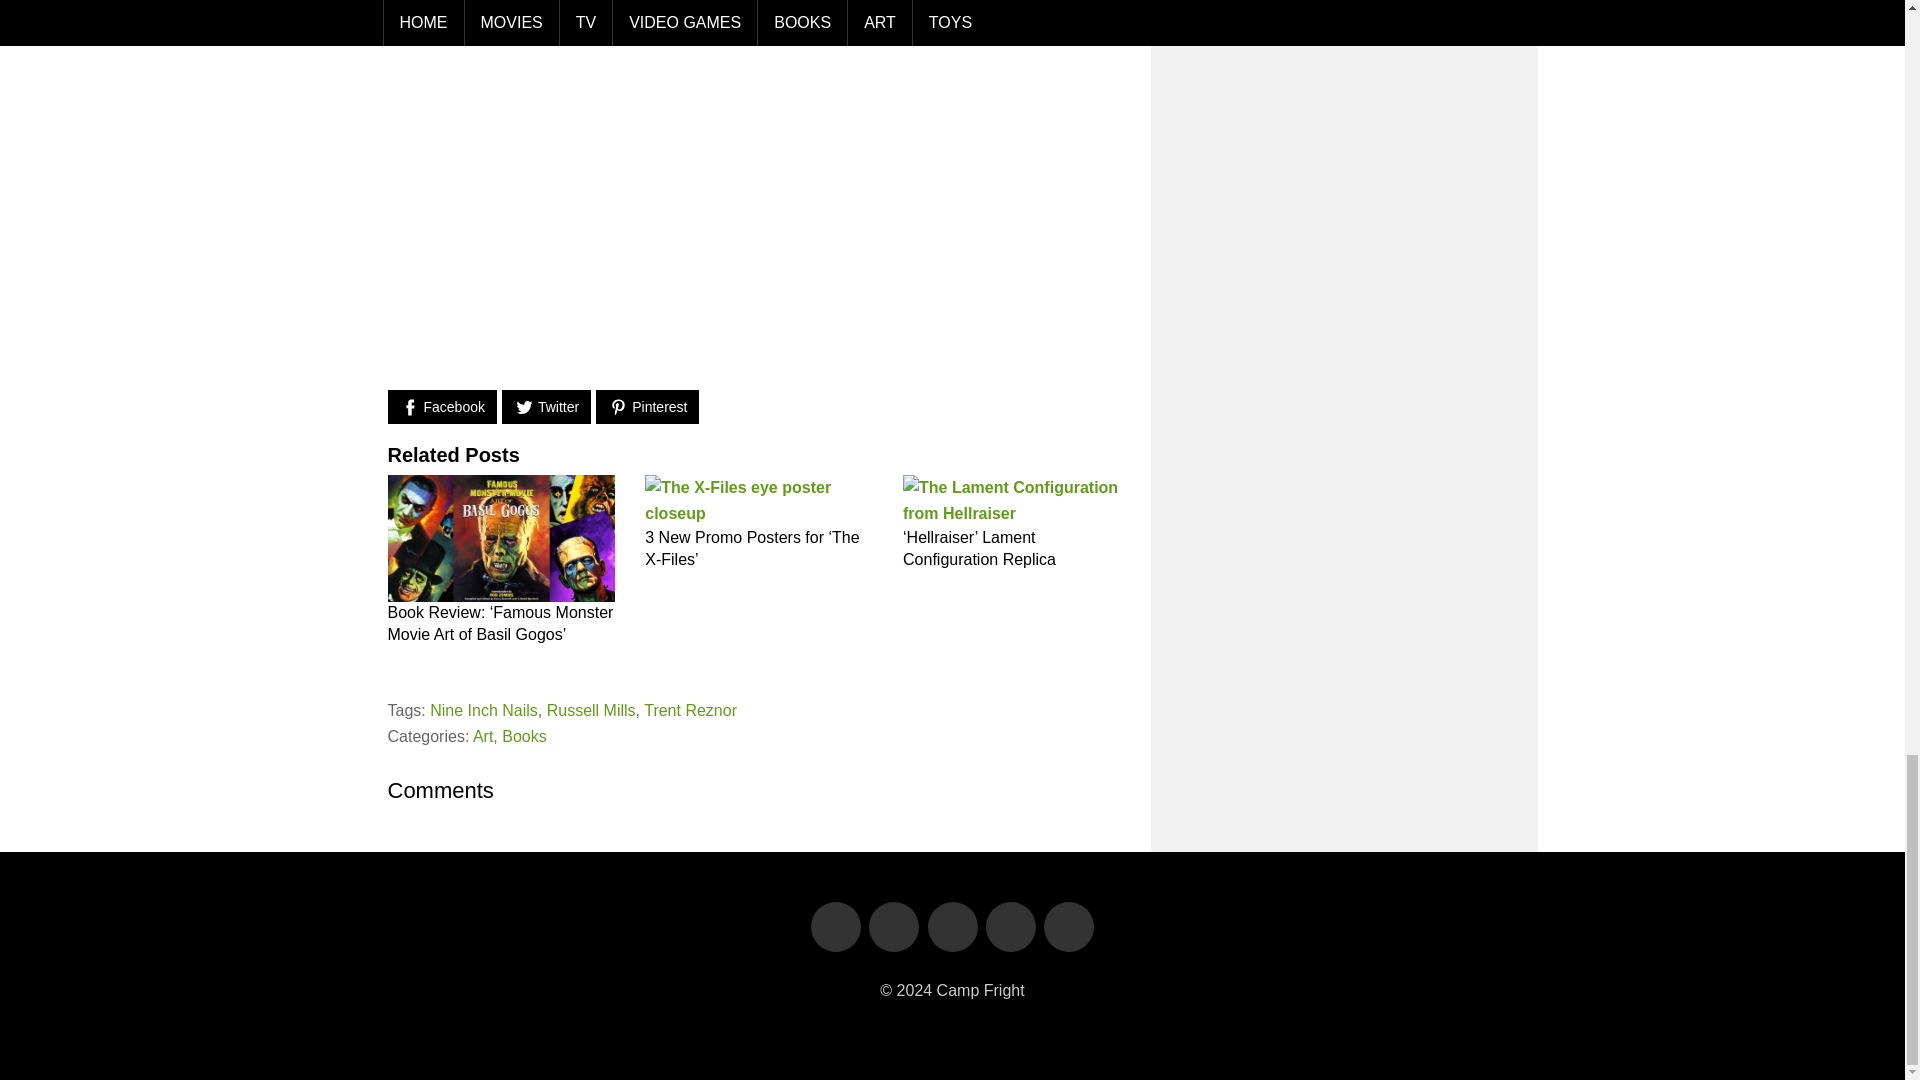 The image size is (1920, 1080). What do you see at coordinates (591, 710) in the screenshot?
I see `Russell Mills` at bounding box center [591, 710].